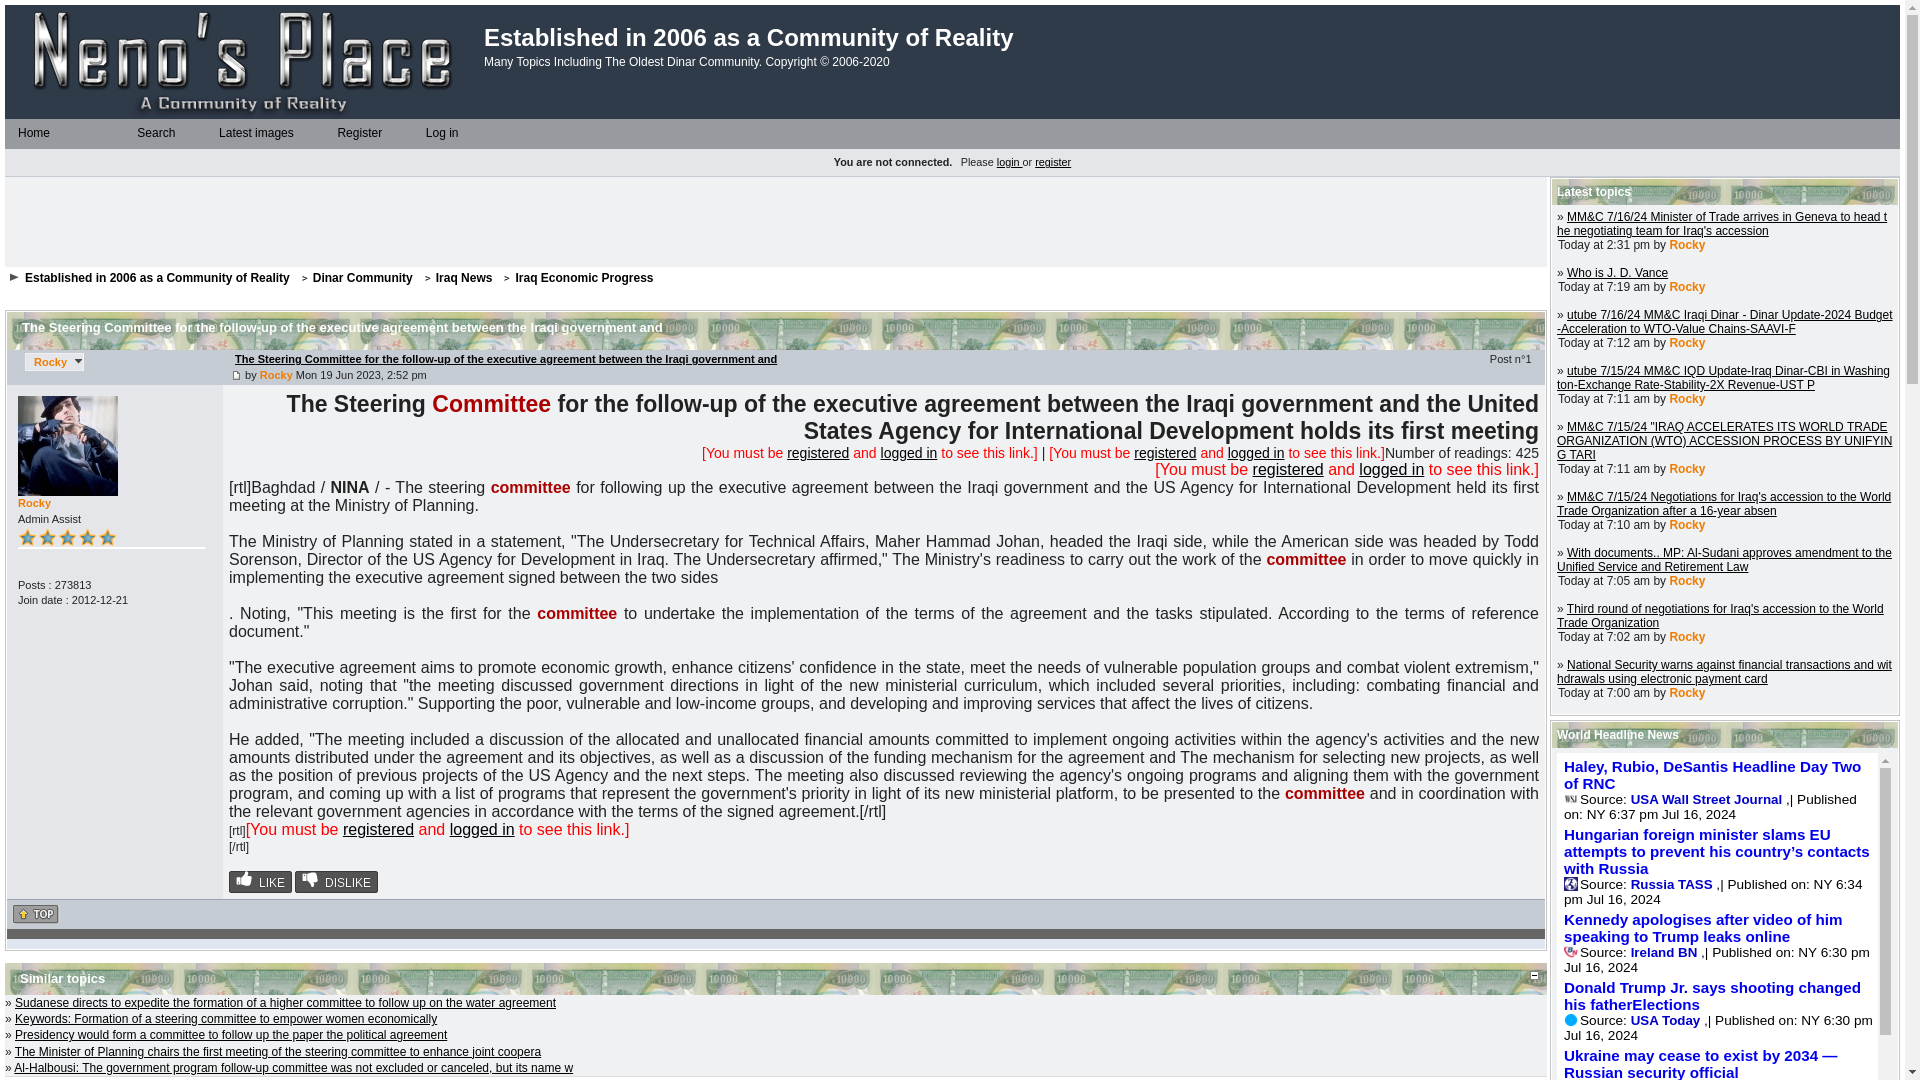 This screenshot has width=1920, height=1080. What do you see at coordinates (33, 133) in the screenshot?
I see `Home` at bounding box center [33, 133].